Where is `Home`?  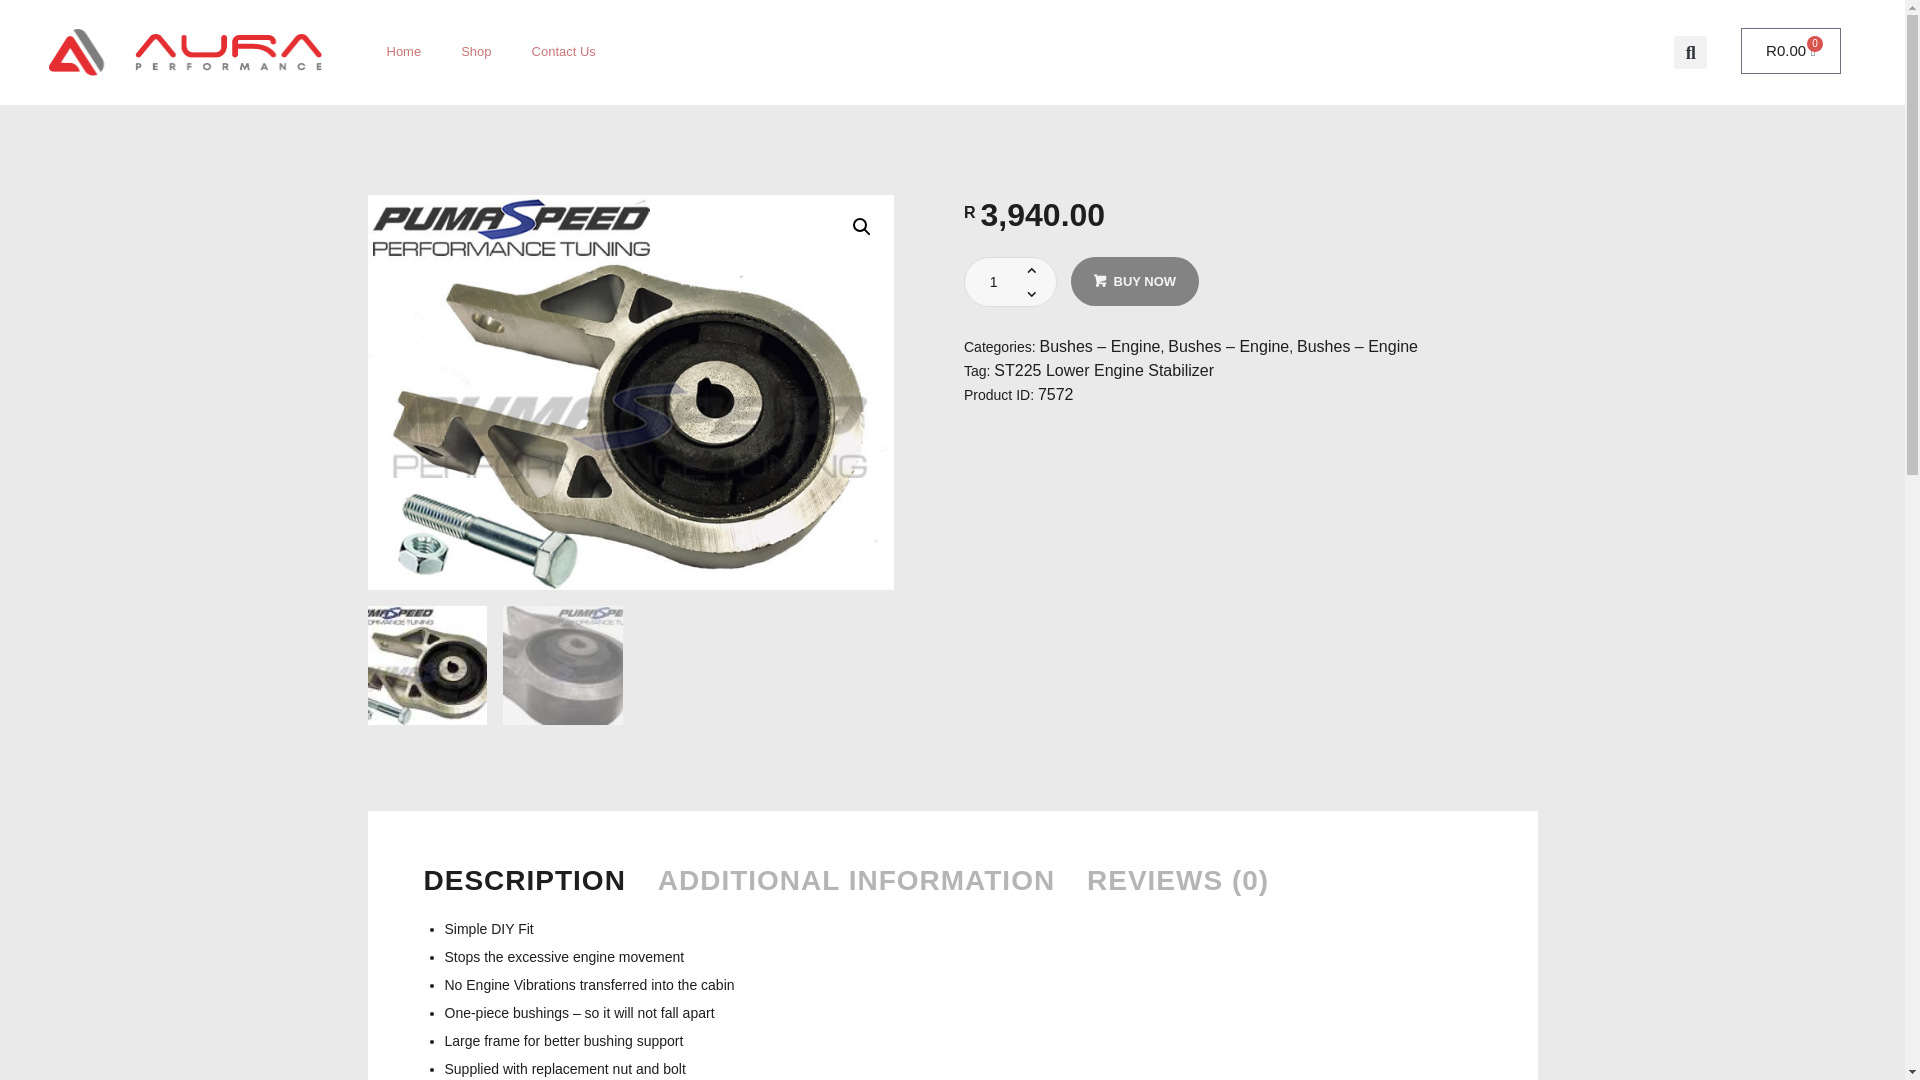 Home is located at coordinates (1134, 281).